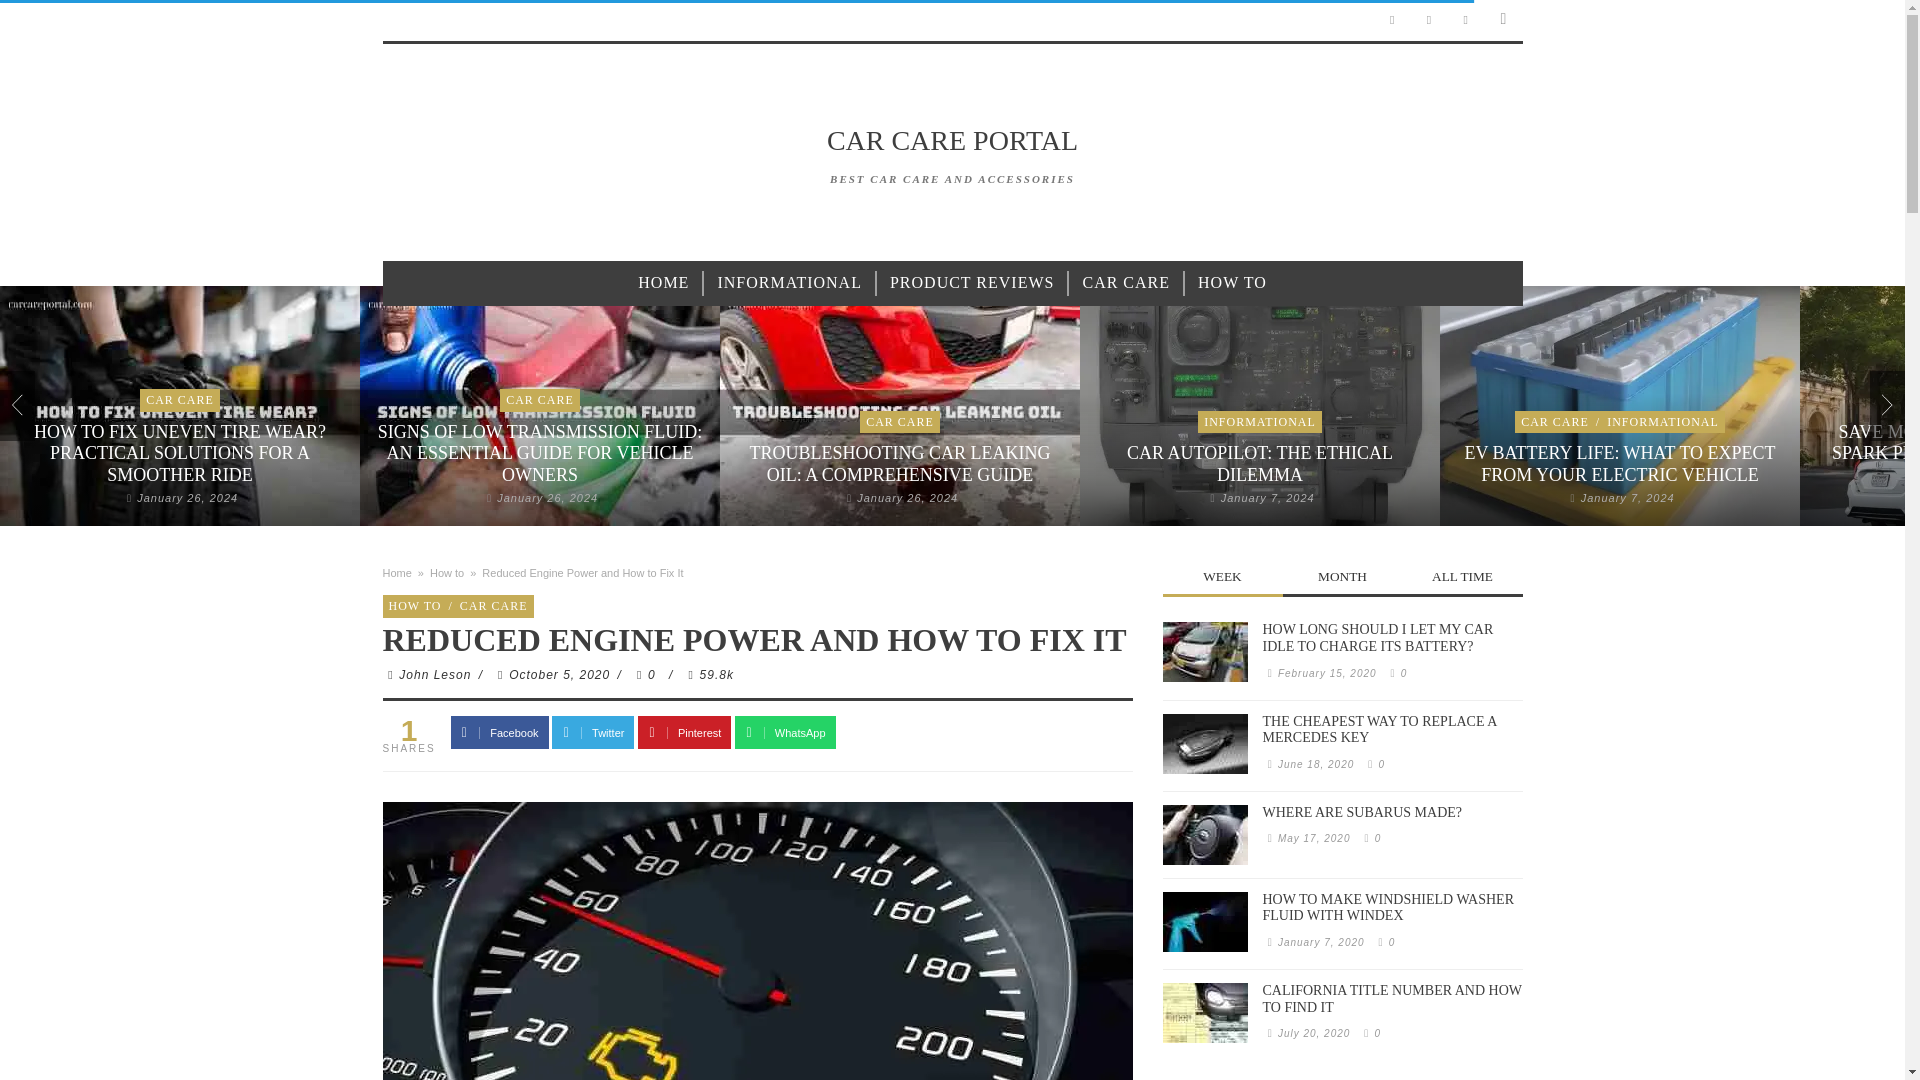  What do you see at coordinates (1126, 283) in the screenshot?
I see `CAR CARE` at bounding box center [1126, 283].